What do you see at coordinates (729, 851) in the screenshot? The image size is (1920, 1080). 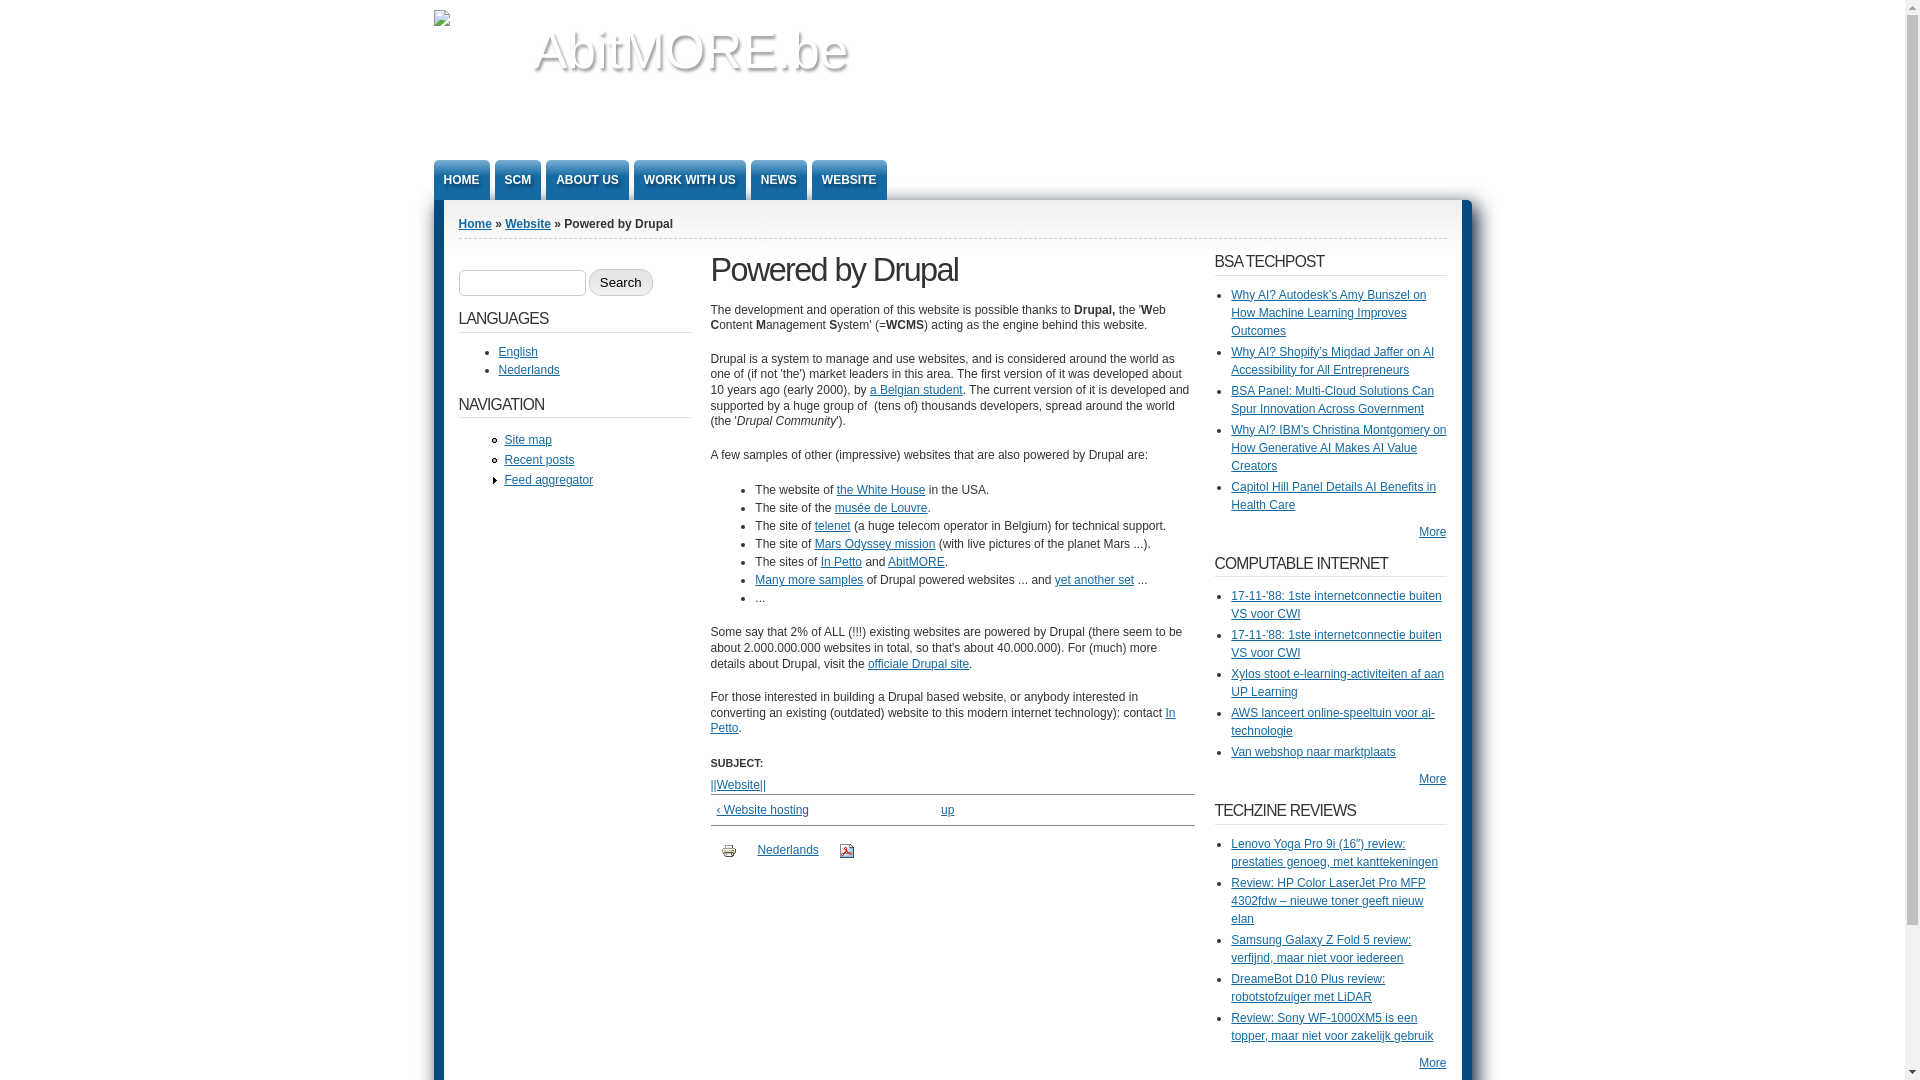 I see `Printer-friendly version` at bounding box center [729, 851].